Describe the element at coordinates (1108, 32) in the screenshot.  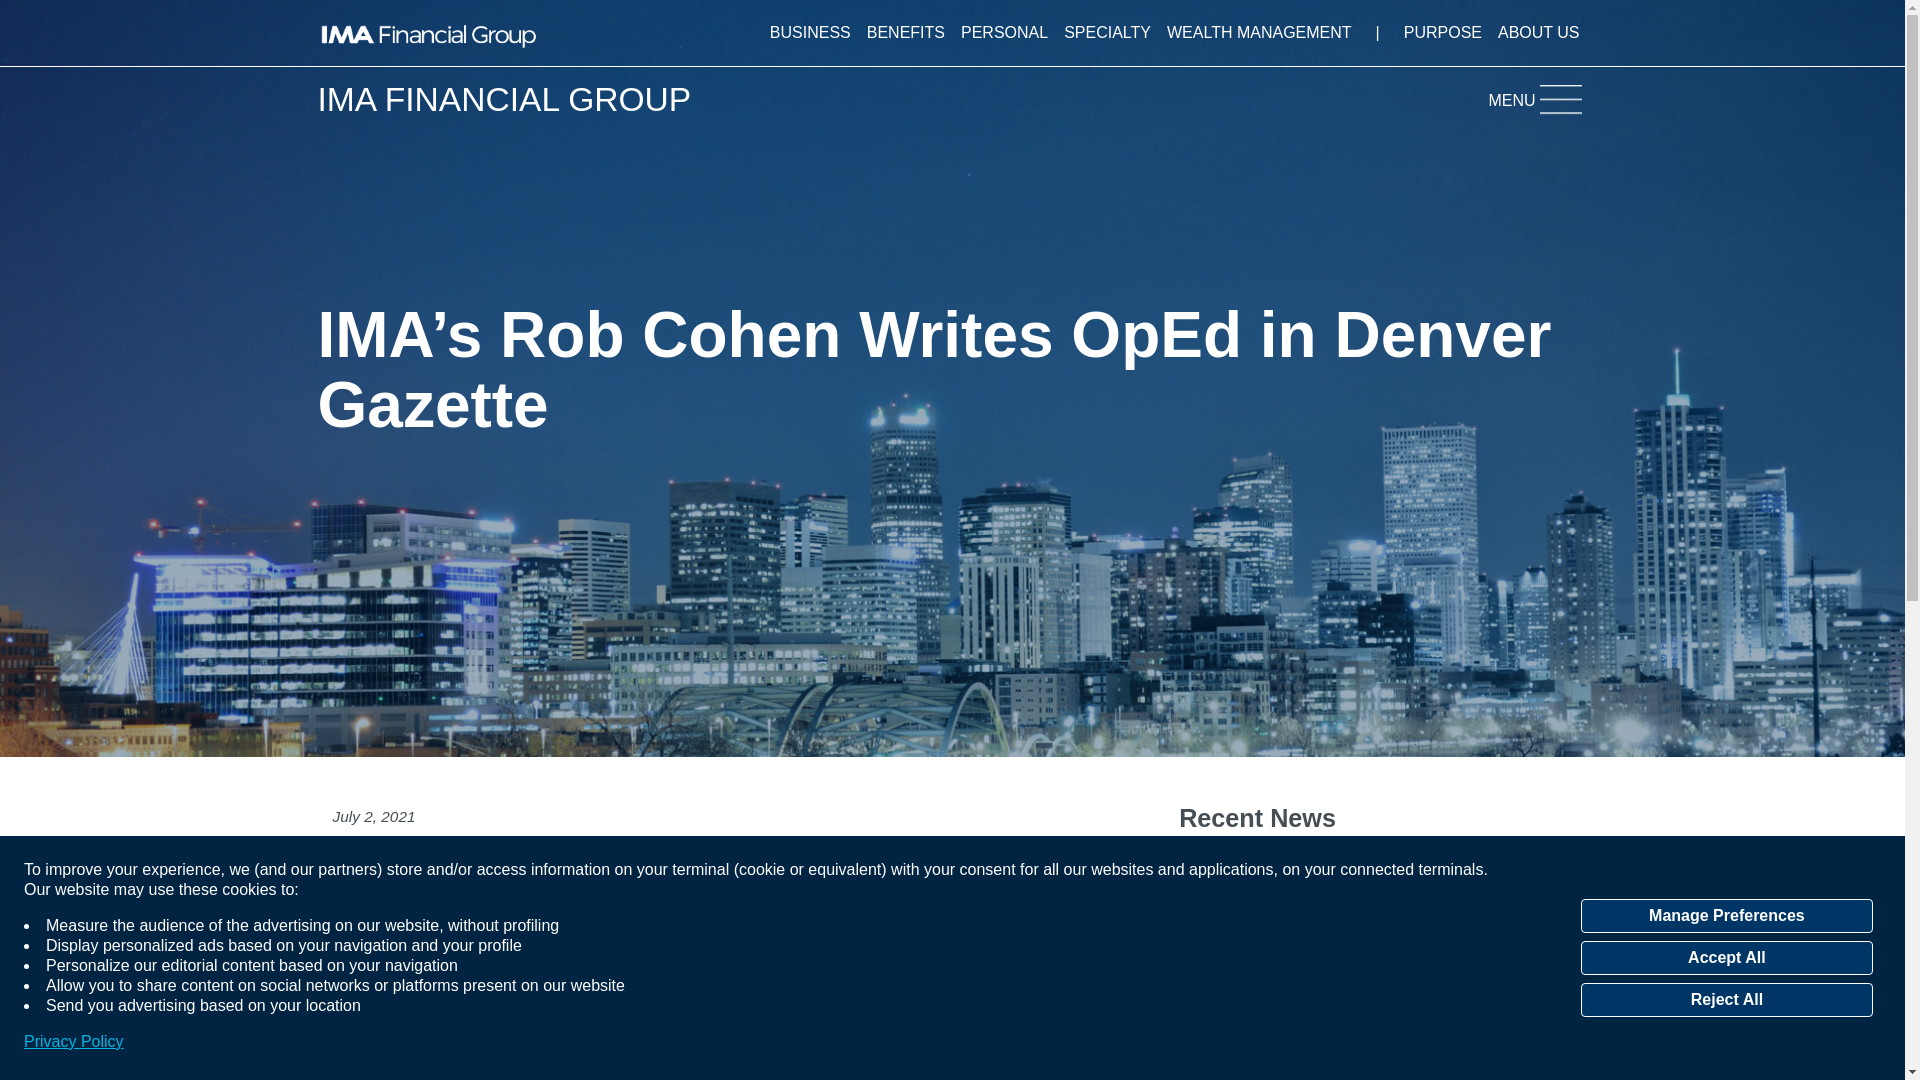
I see `Specialty` at that location.